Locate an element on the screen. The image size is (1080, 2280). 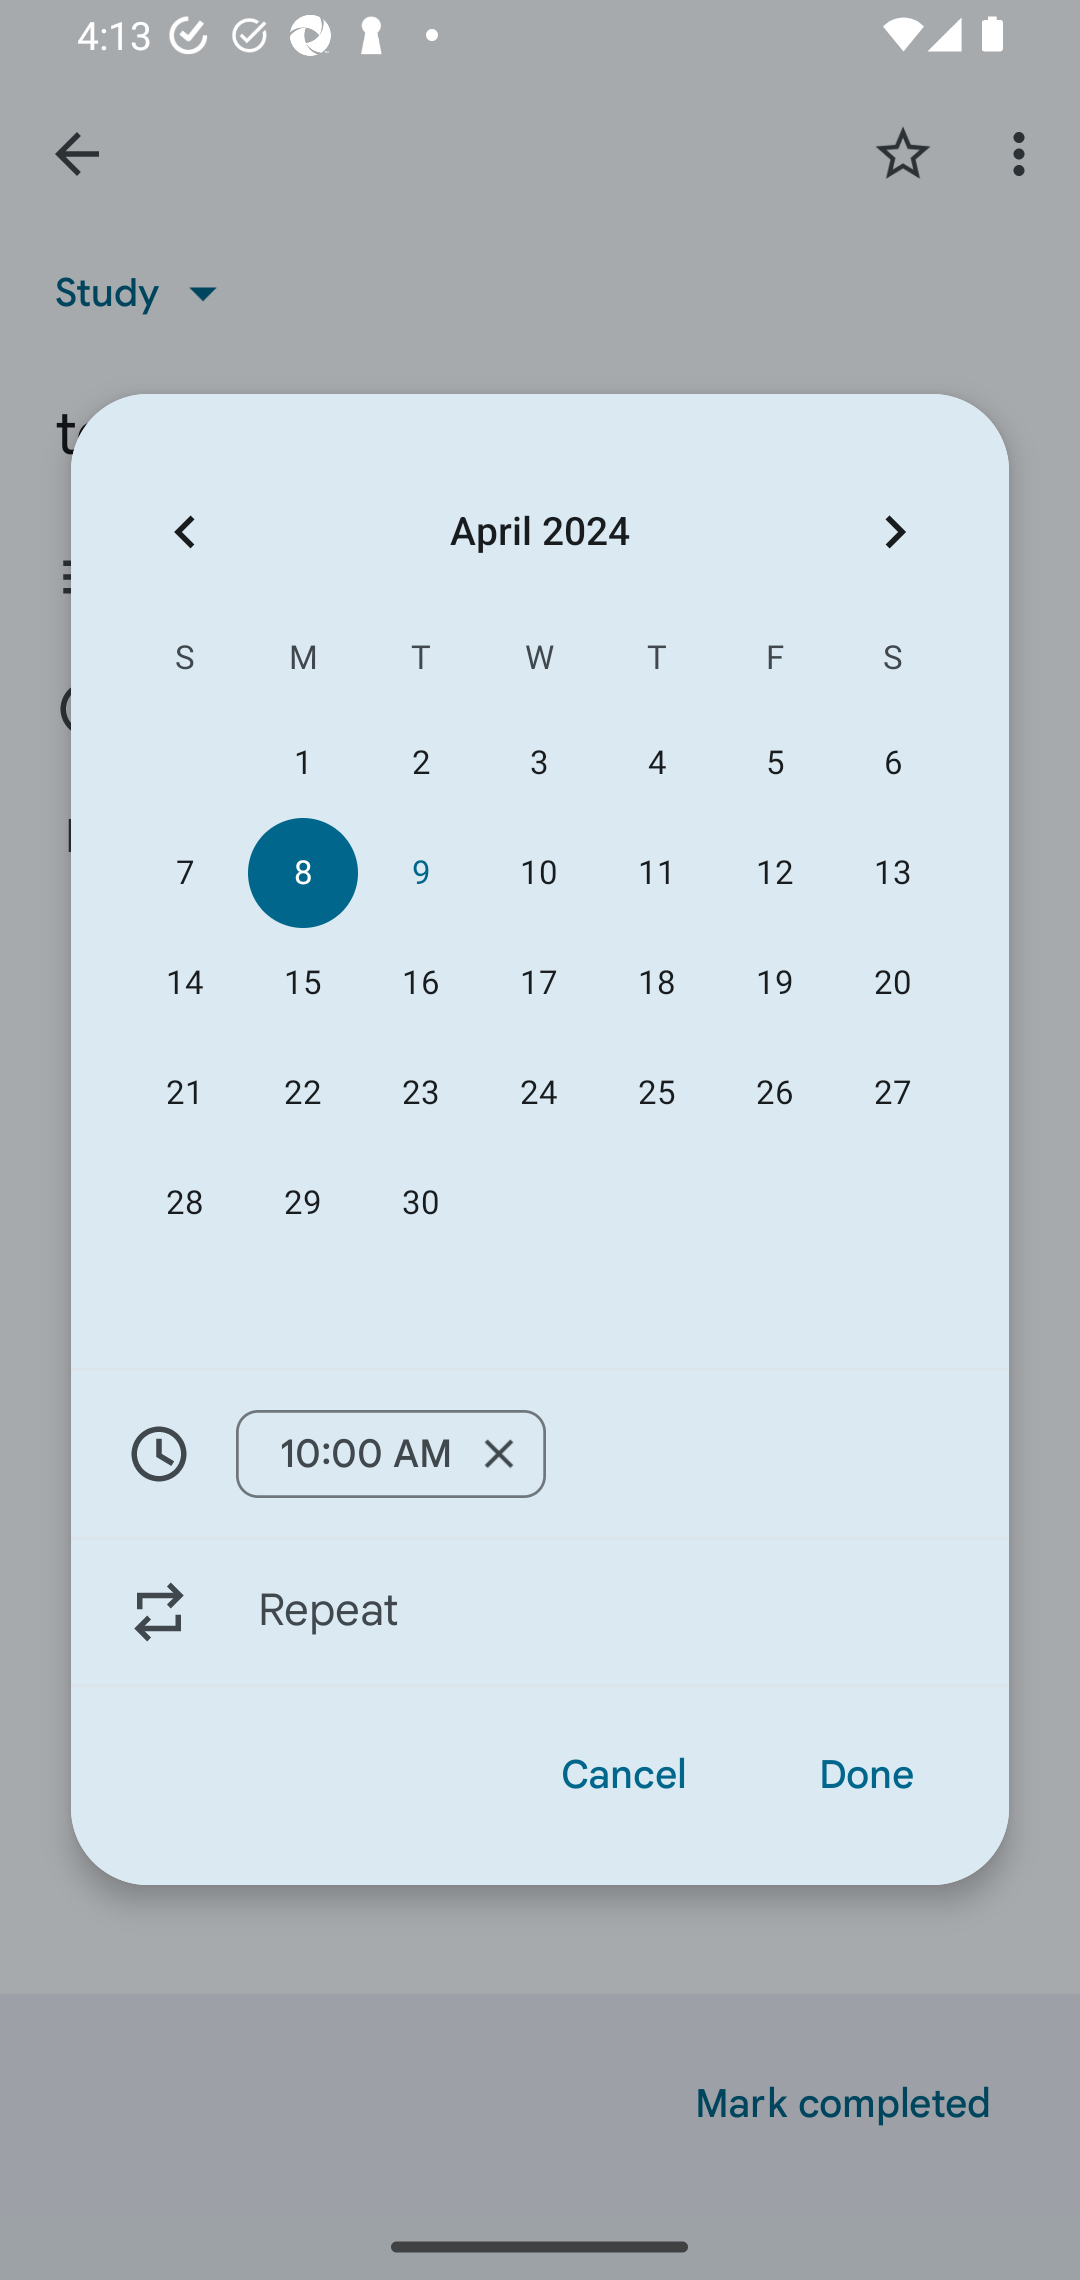
4 04 April 2024 is located at coordinates (657, 764).